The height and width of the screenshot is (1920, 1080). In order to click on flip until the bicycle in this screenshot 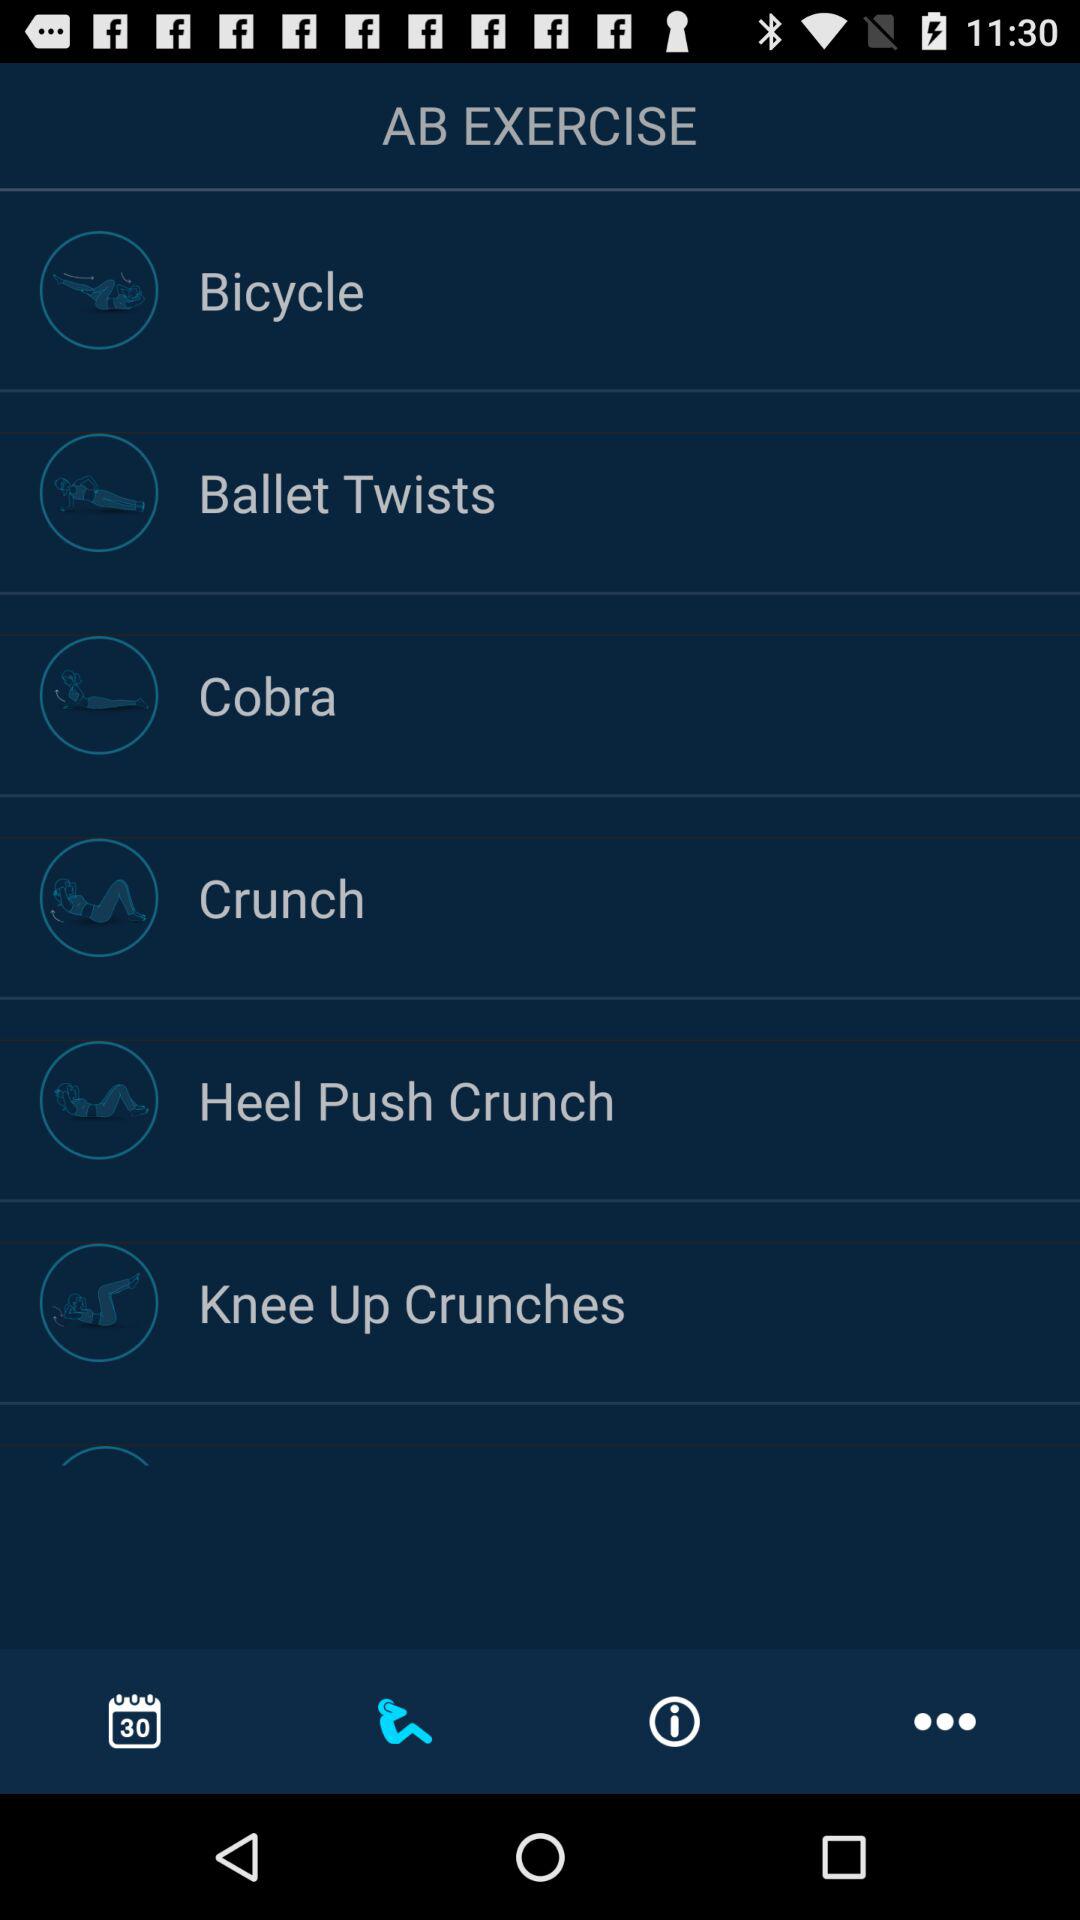, I will do `click(639, 290)`.